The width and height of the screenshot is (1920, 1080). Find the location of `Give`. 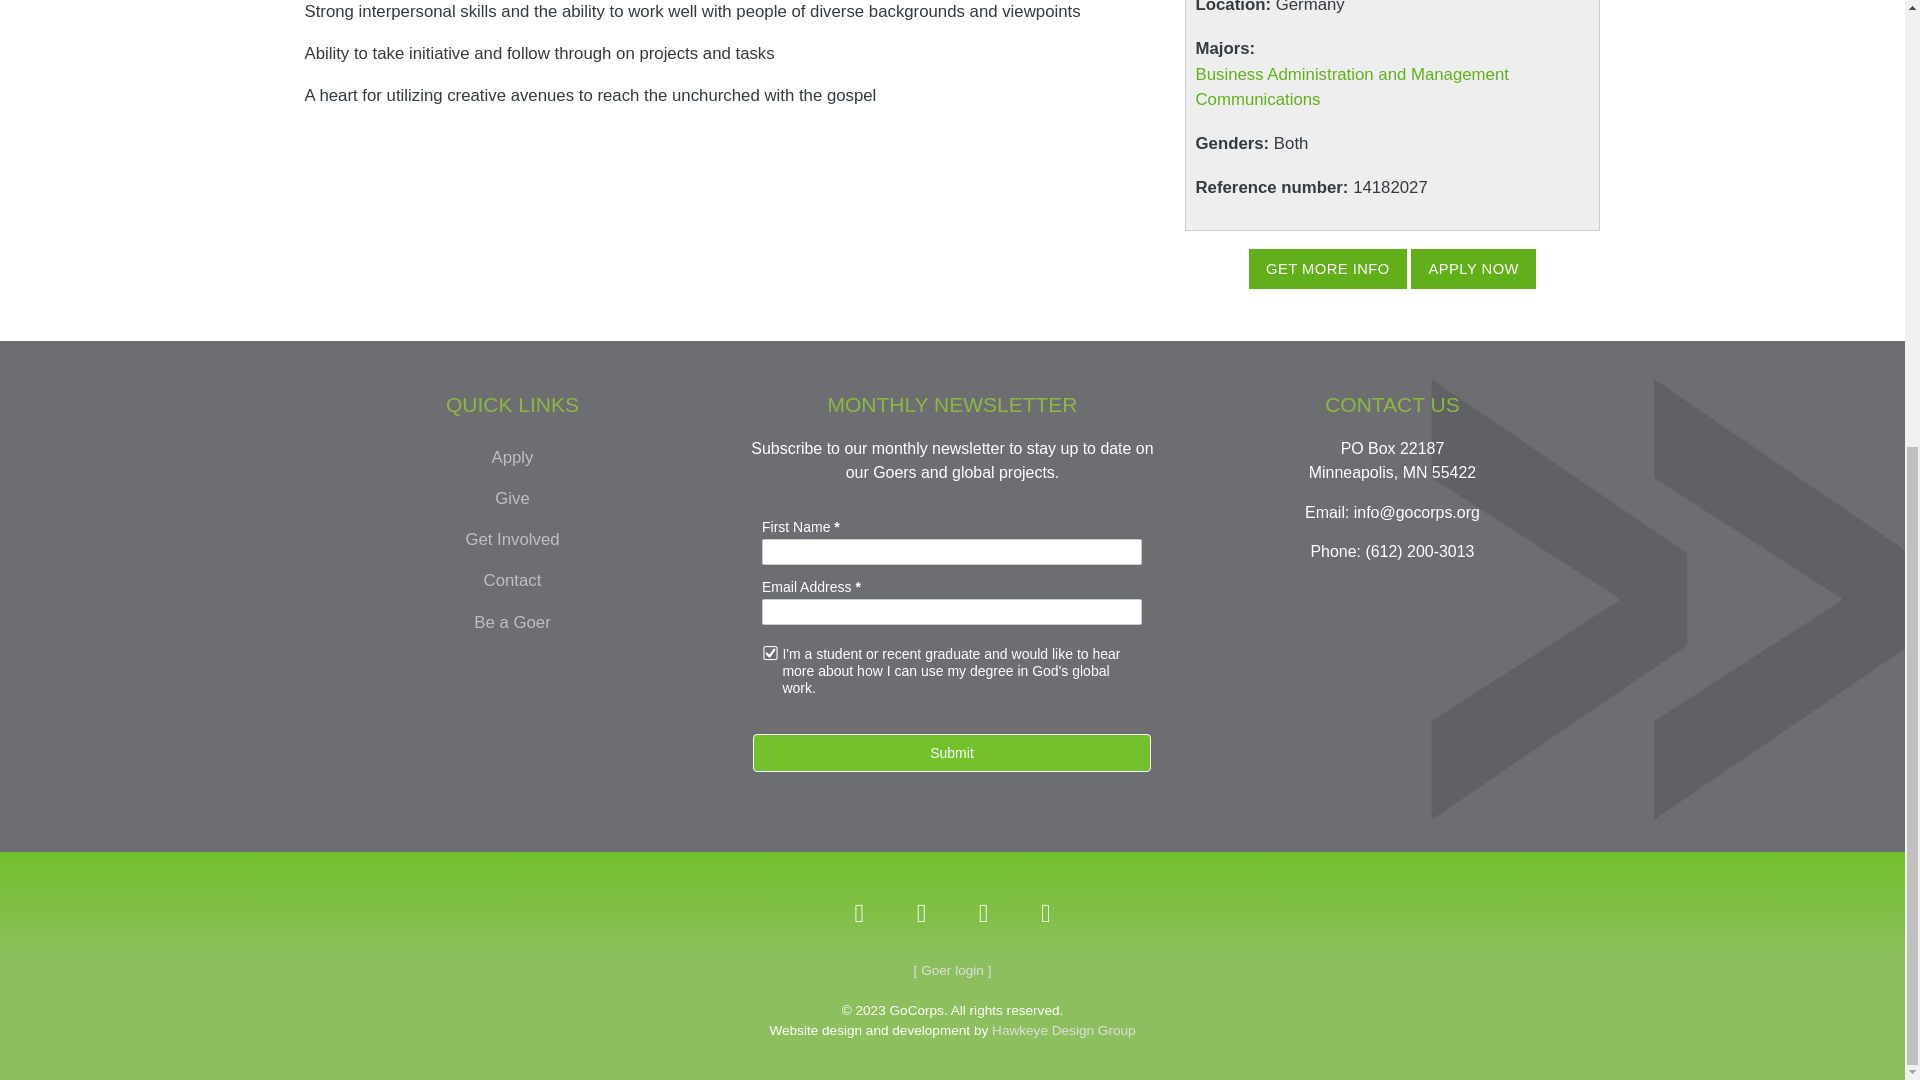

Give is located at coordinates (512, 498).